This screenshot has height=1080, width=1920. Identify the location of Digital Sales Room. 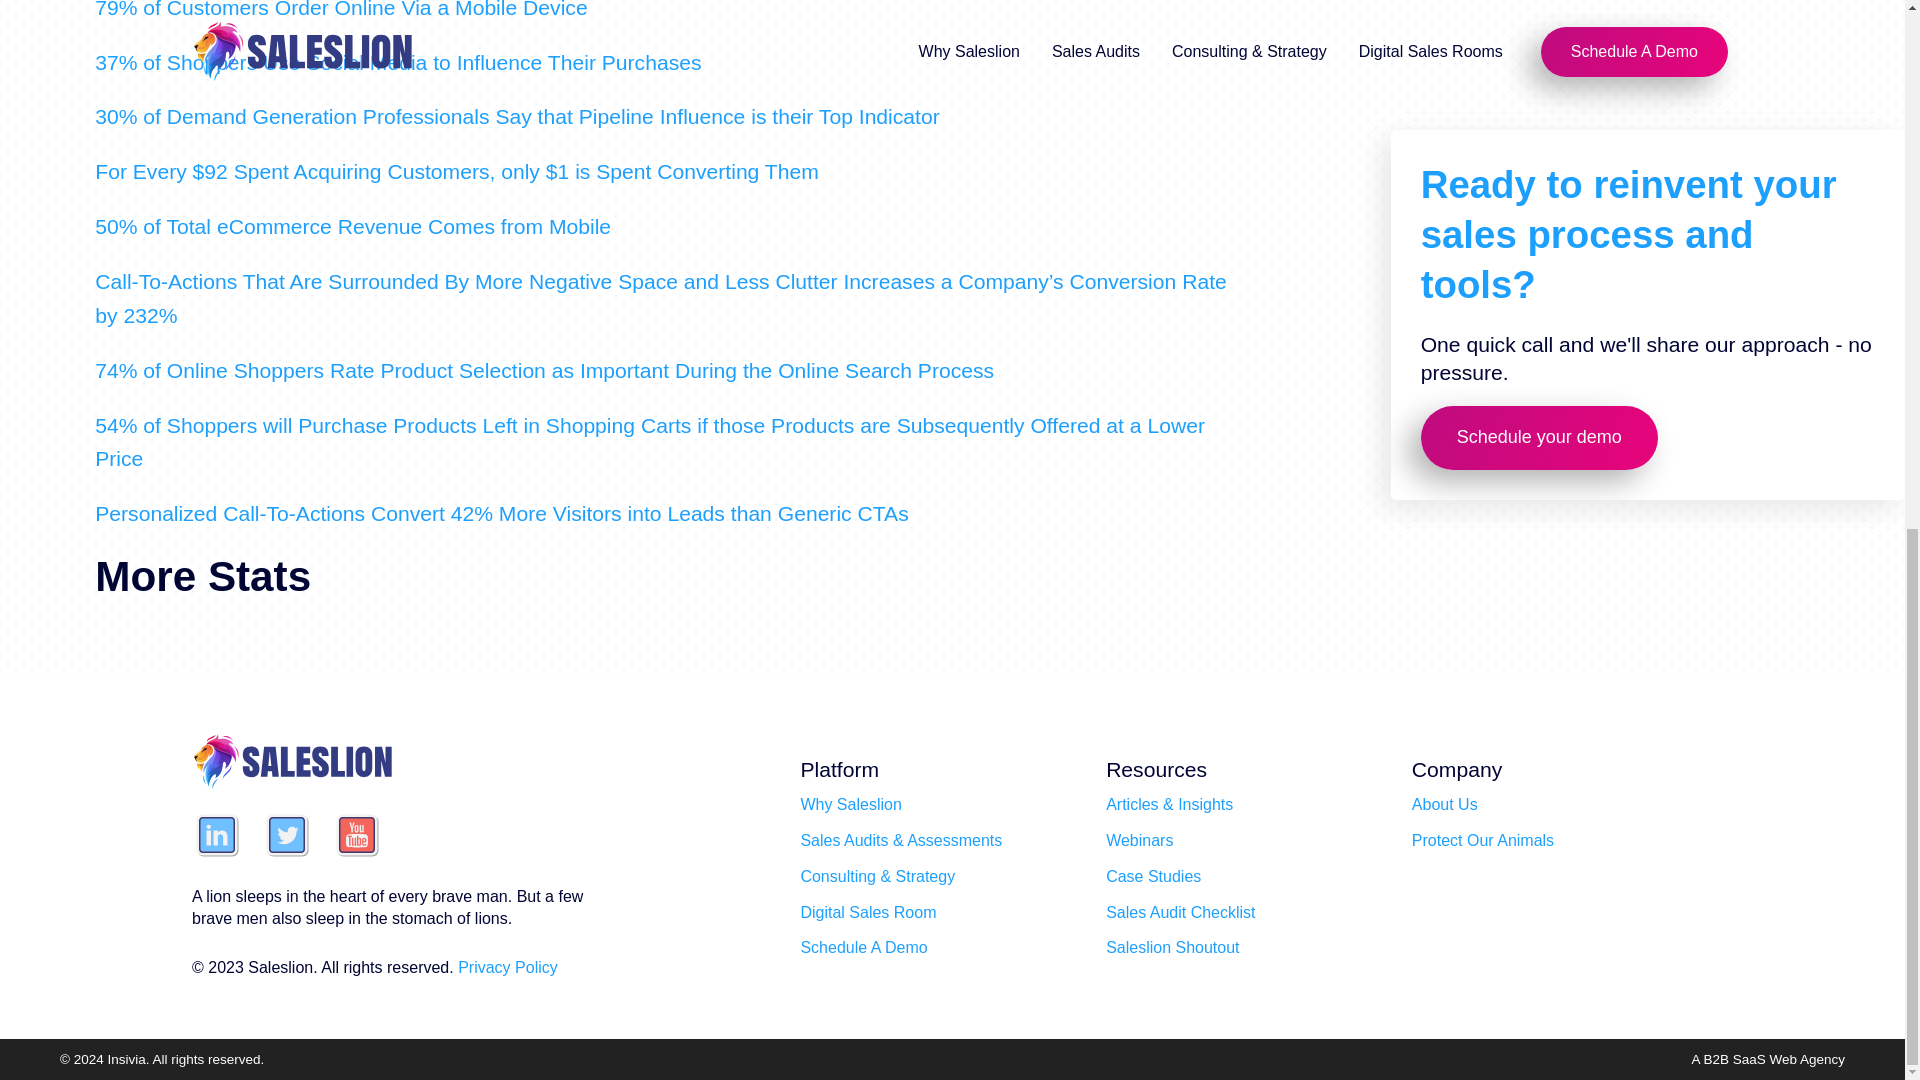
(868, 912).